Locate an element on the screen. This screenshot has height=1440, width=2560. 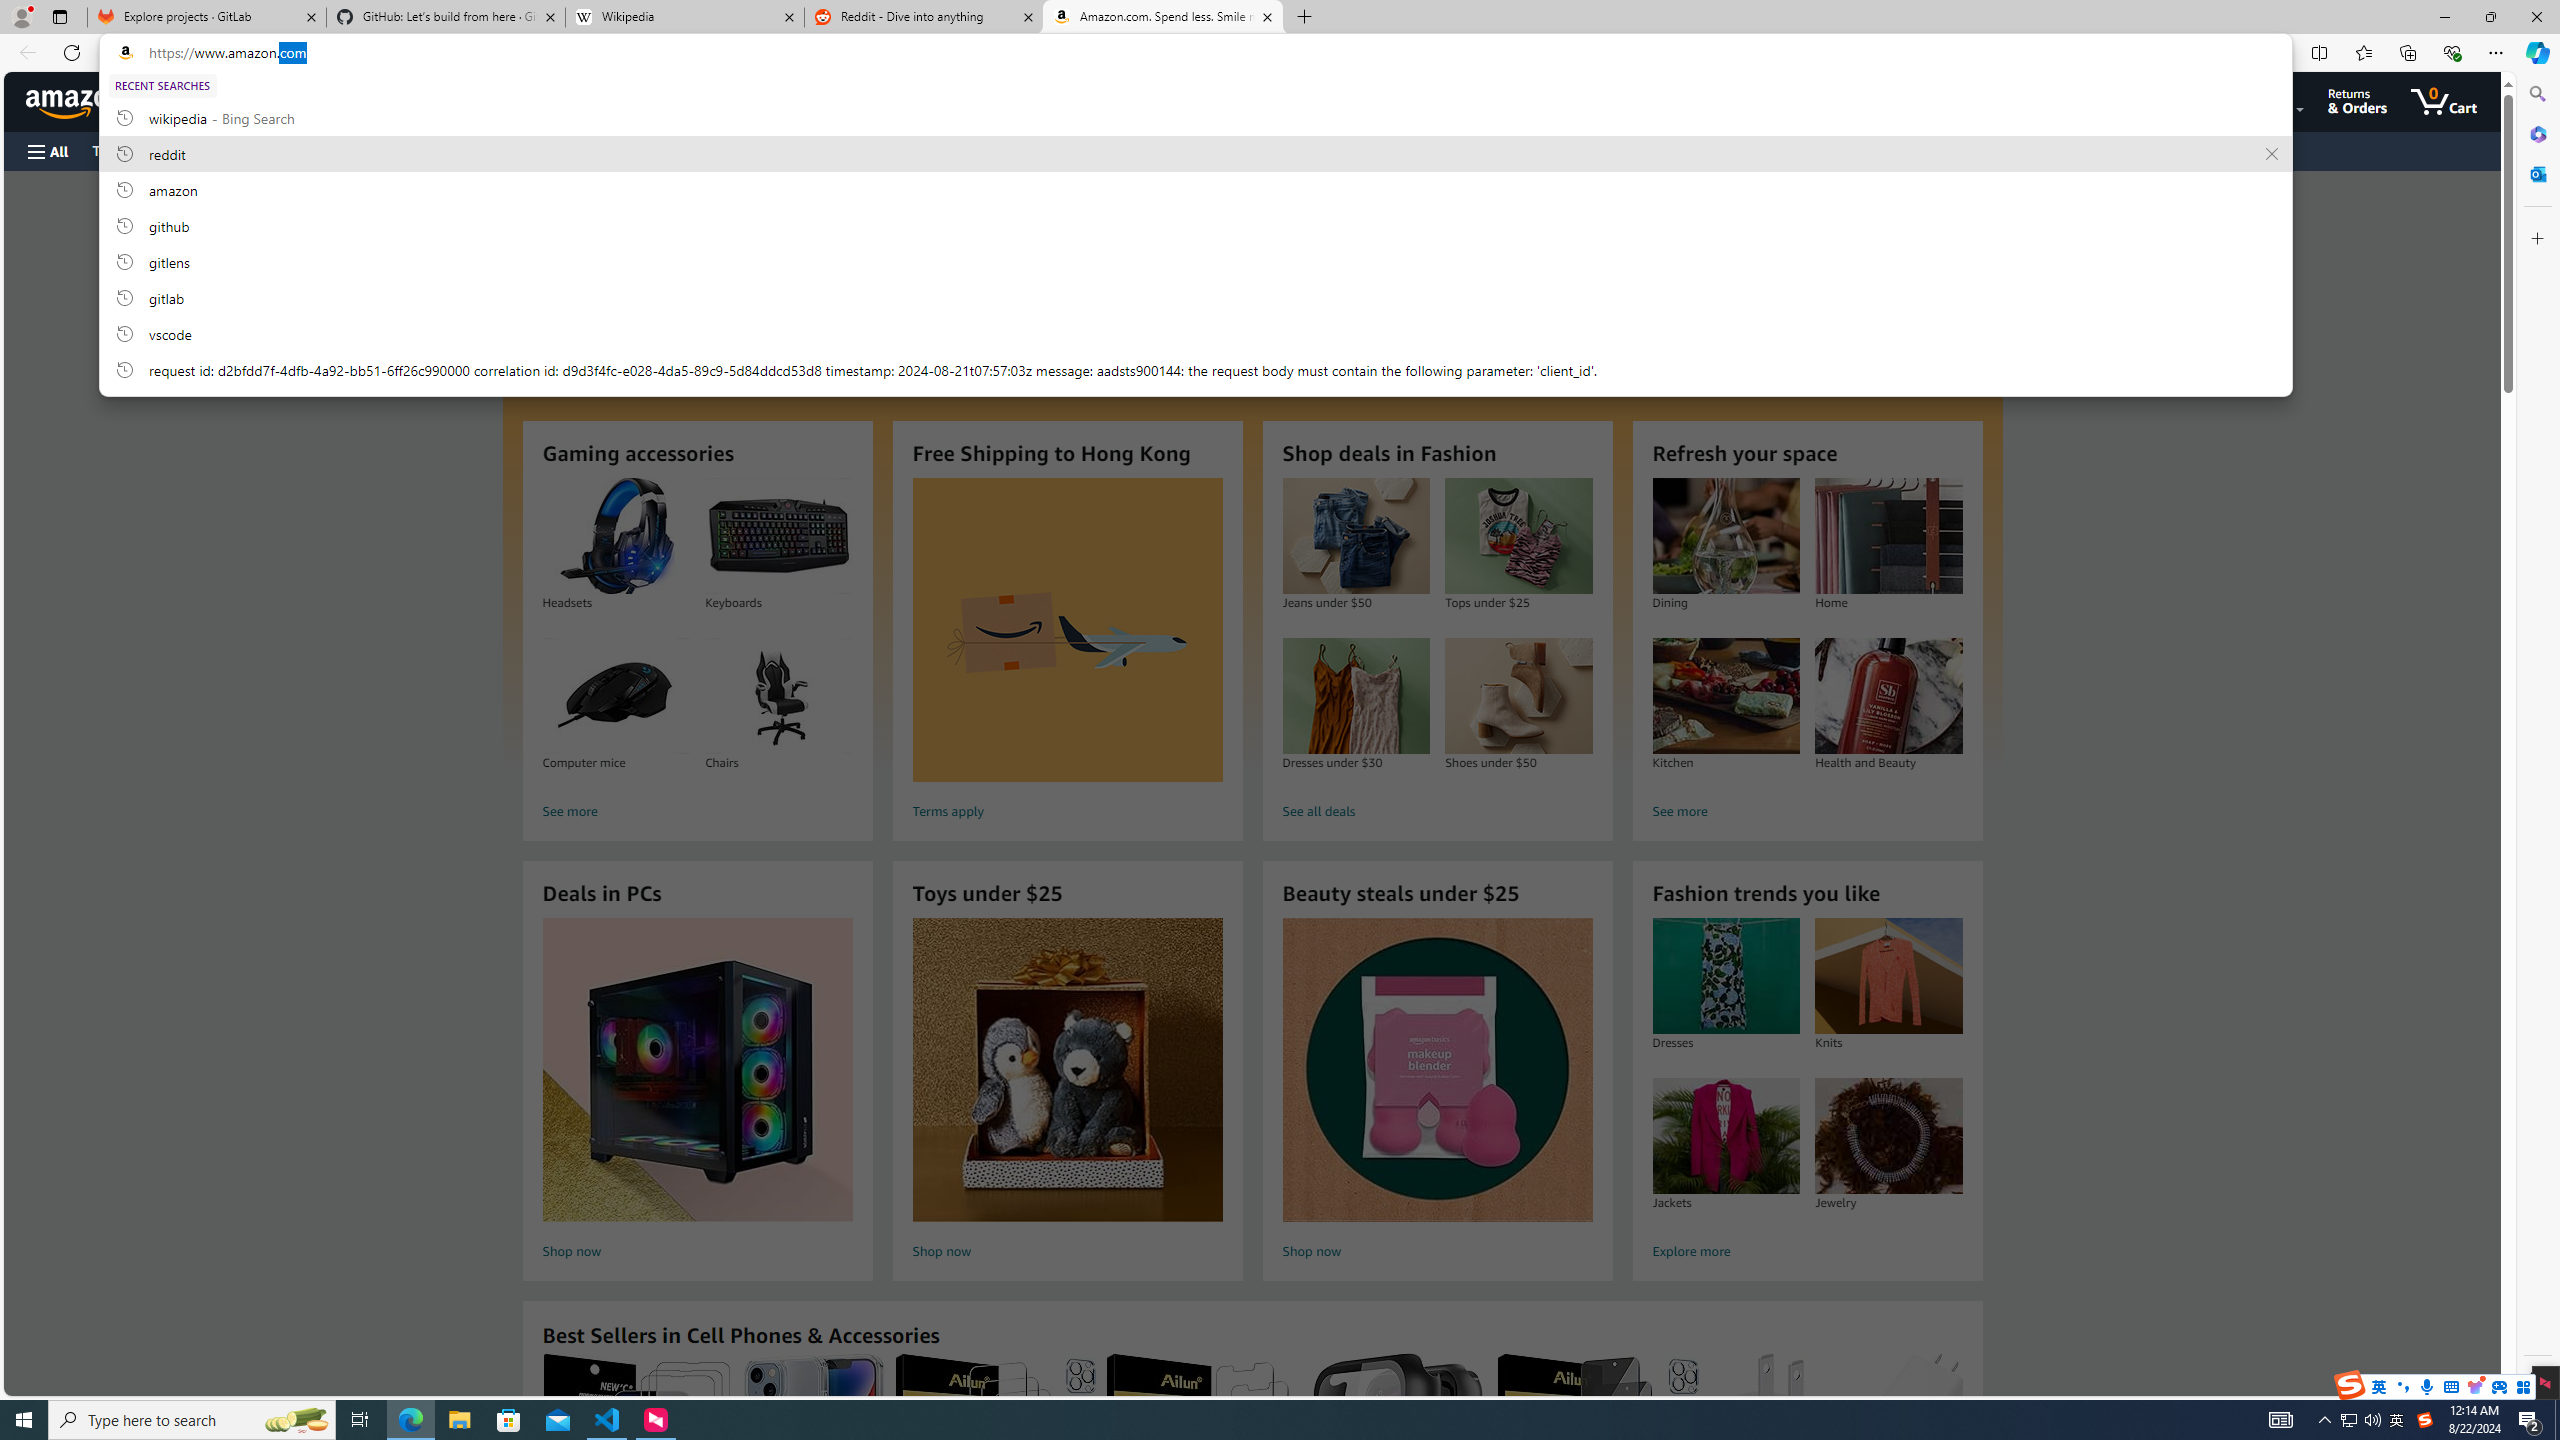
Chairs is located at coordinates (778, 696).